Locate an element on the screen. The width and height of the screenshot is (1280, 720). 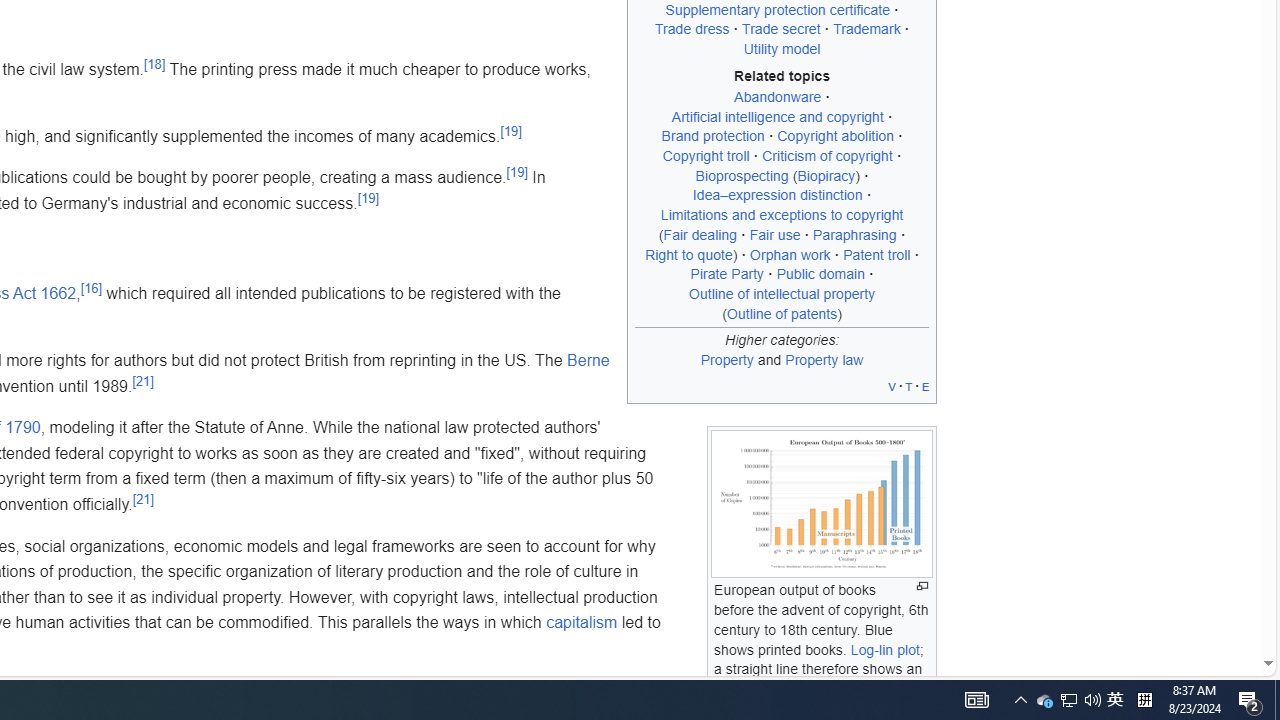
Artificial intelligence and copyright is located at coordinates (777, 116).